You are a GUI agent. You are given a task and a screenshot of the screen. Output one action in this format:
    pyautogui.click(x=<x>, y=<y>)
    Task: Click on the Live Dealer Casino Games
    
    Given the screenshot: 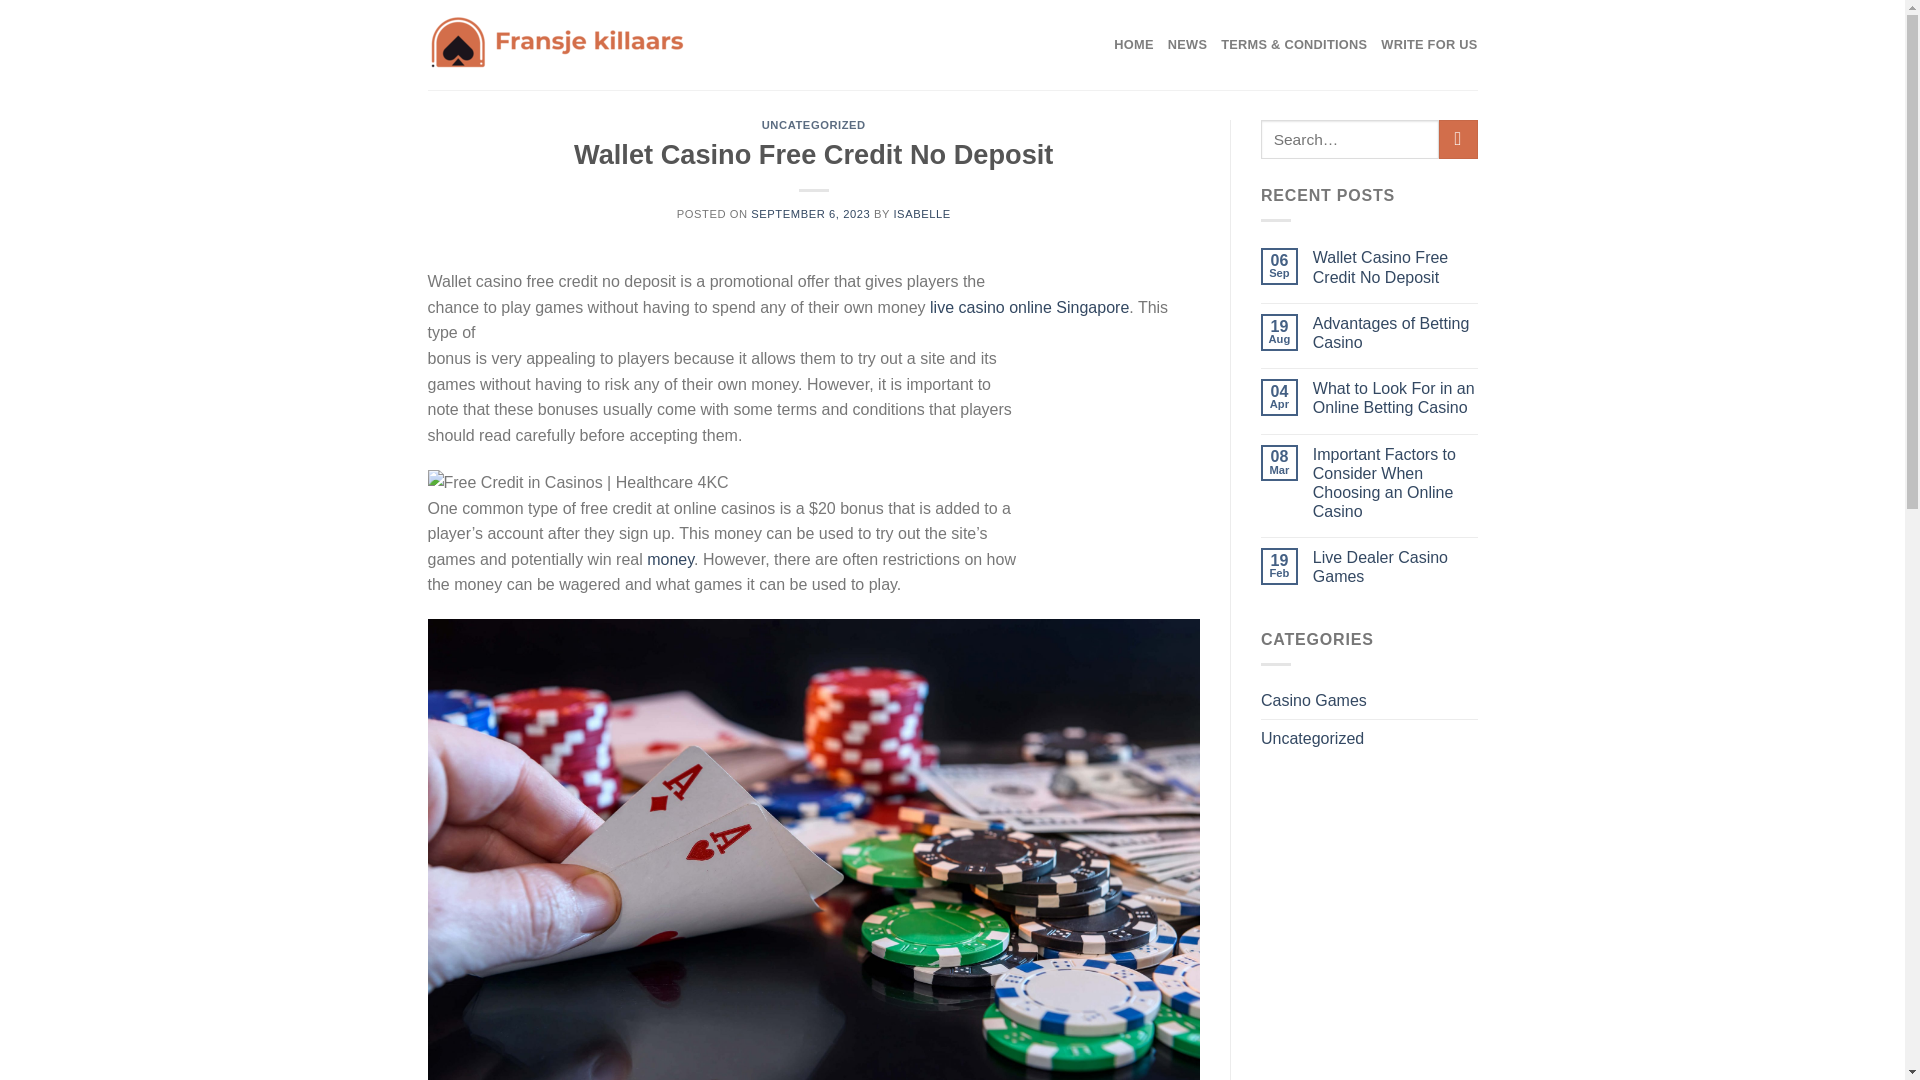 What is the action you would take?
    pyautogui.click(x=1396, y=566)
    